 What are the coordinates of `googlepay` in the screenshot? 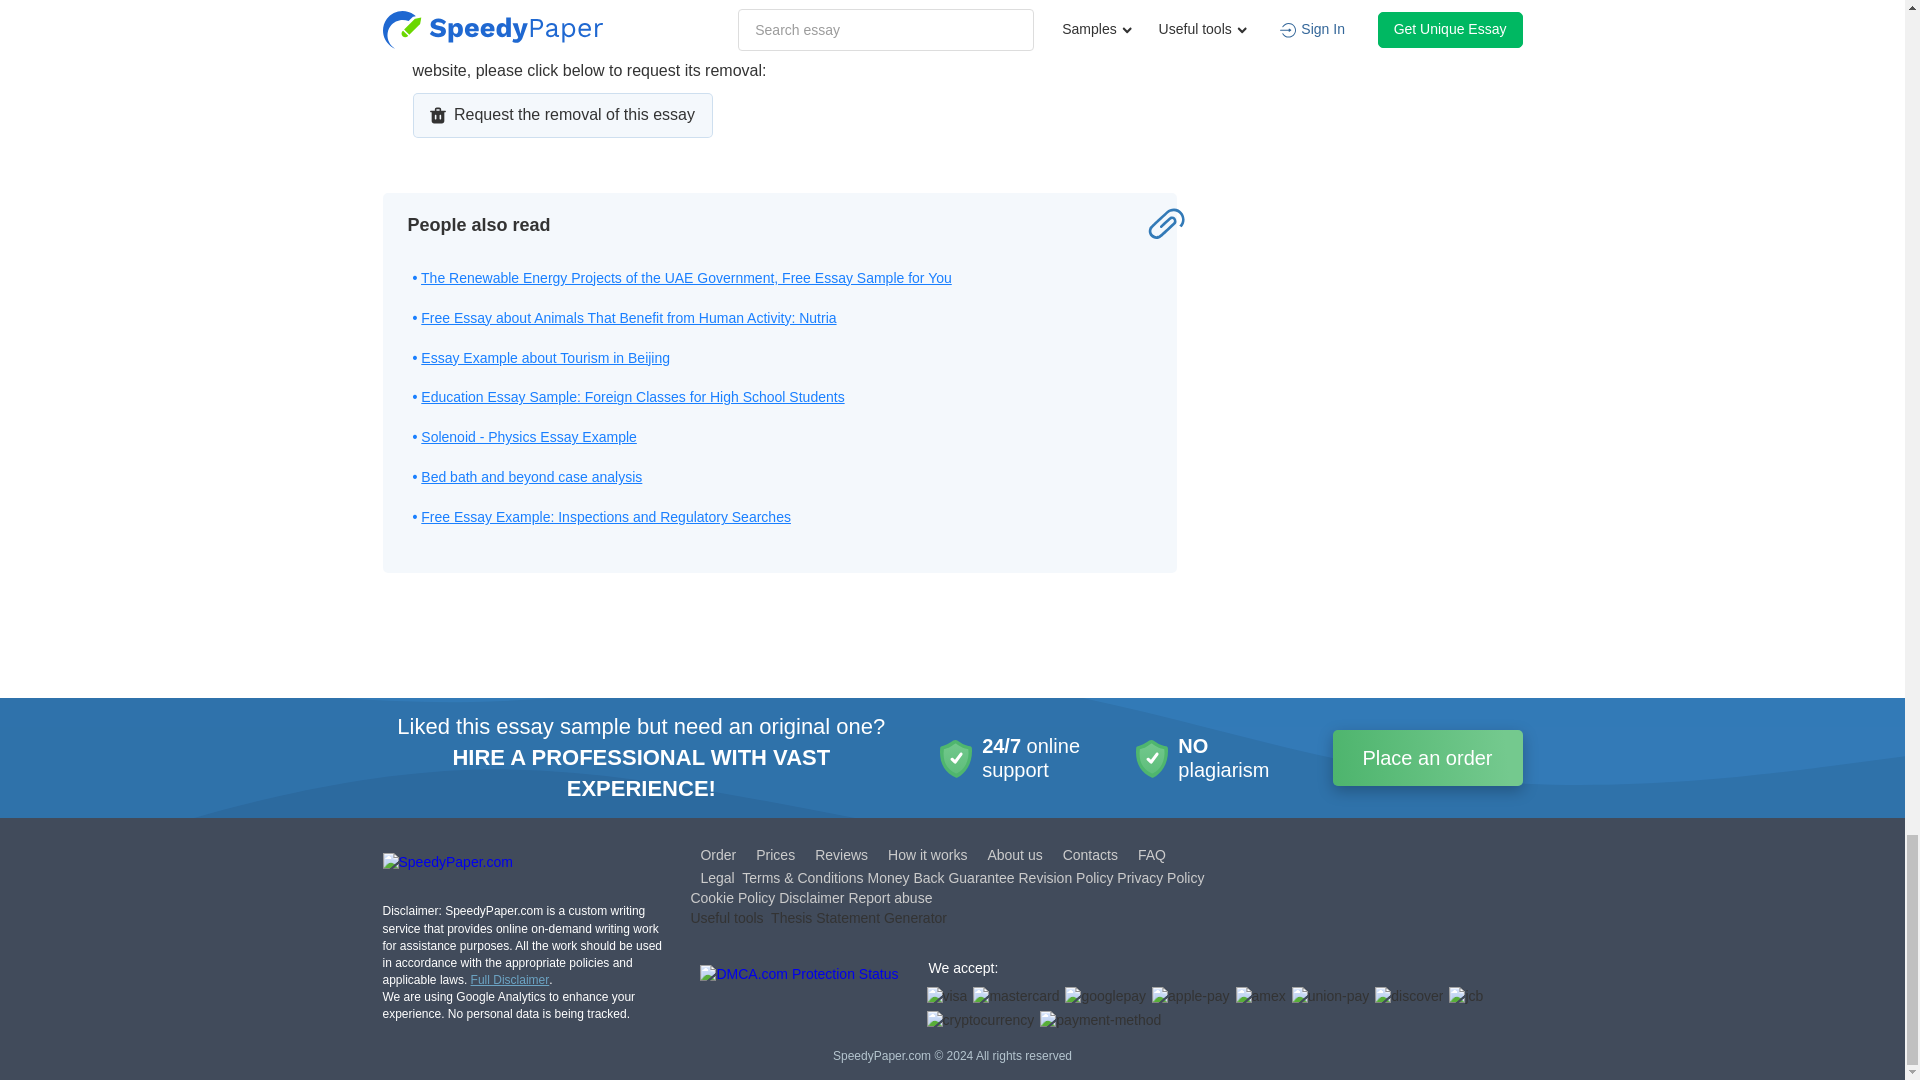 It's located at (1106, 996).